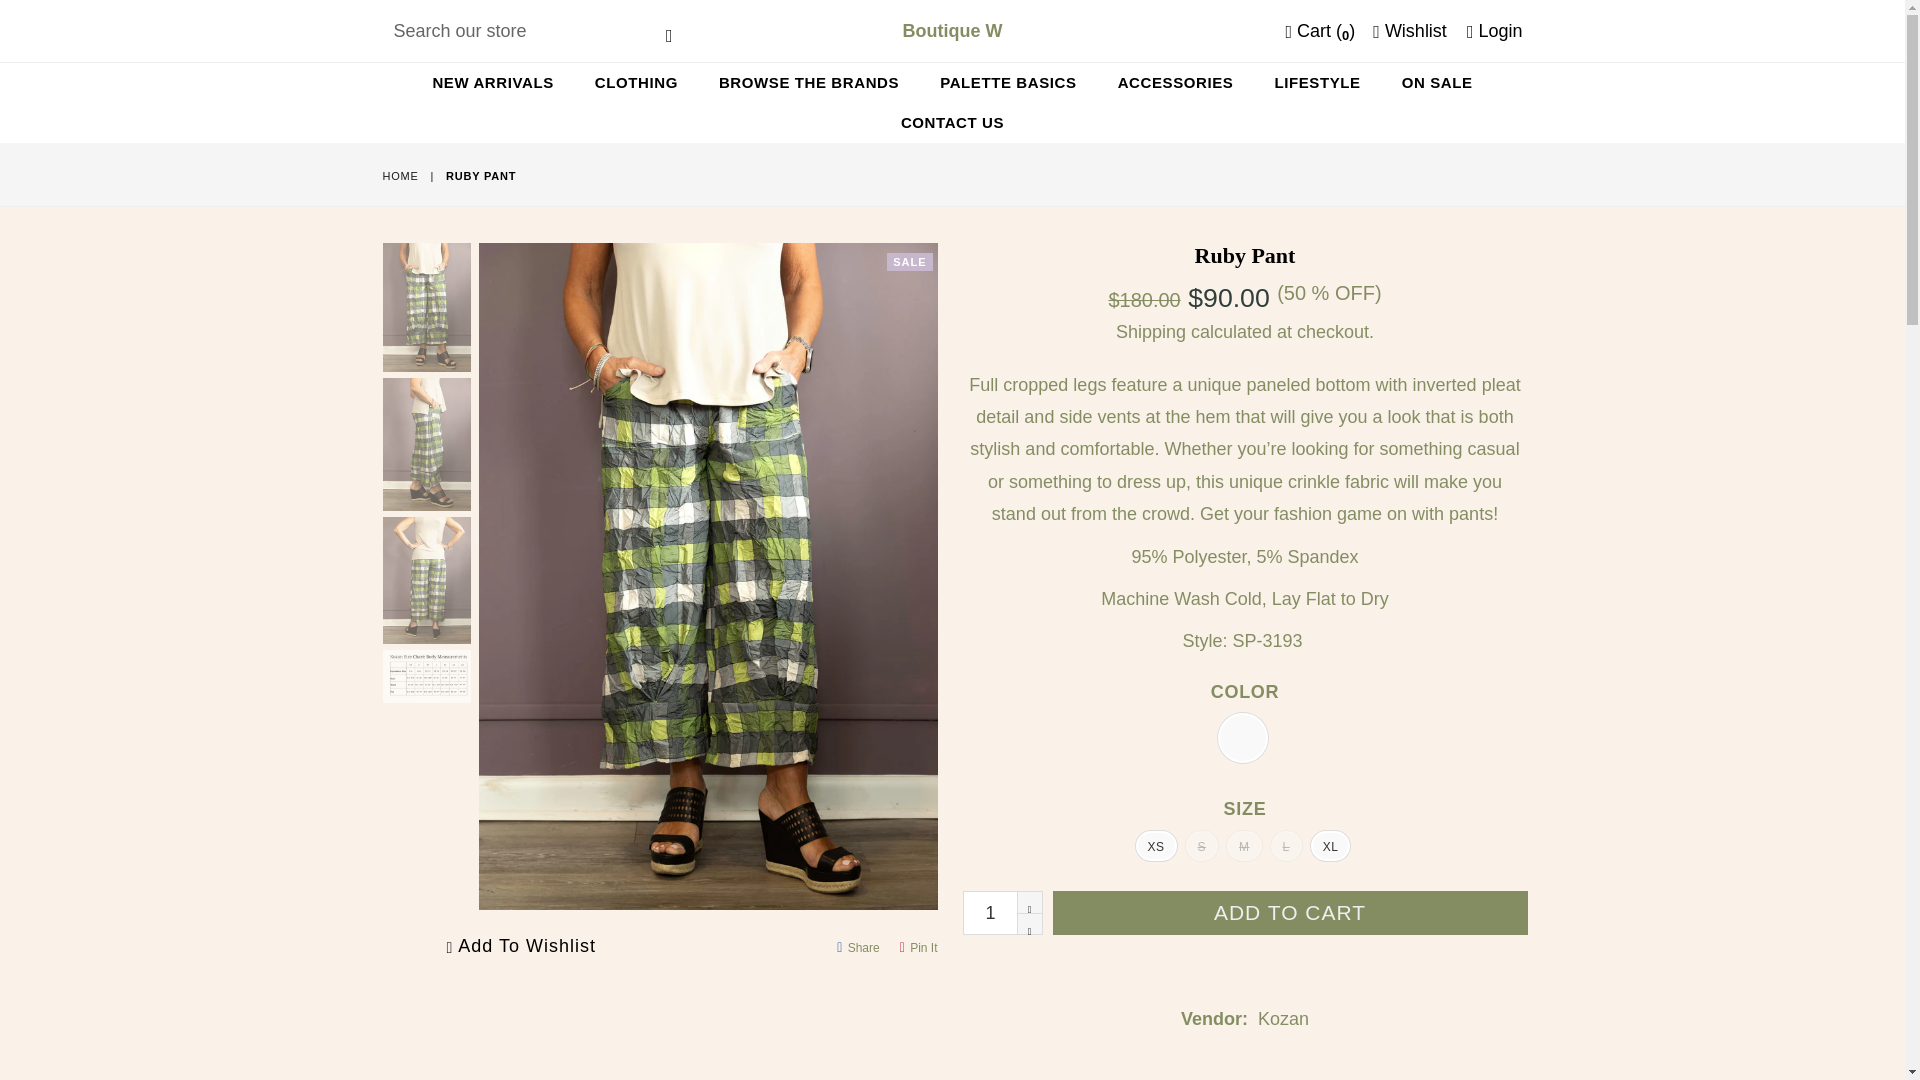 The image size is (1920, 1080). I want to click on Login, so click(1494, 31).